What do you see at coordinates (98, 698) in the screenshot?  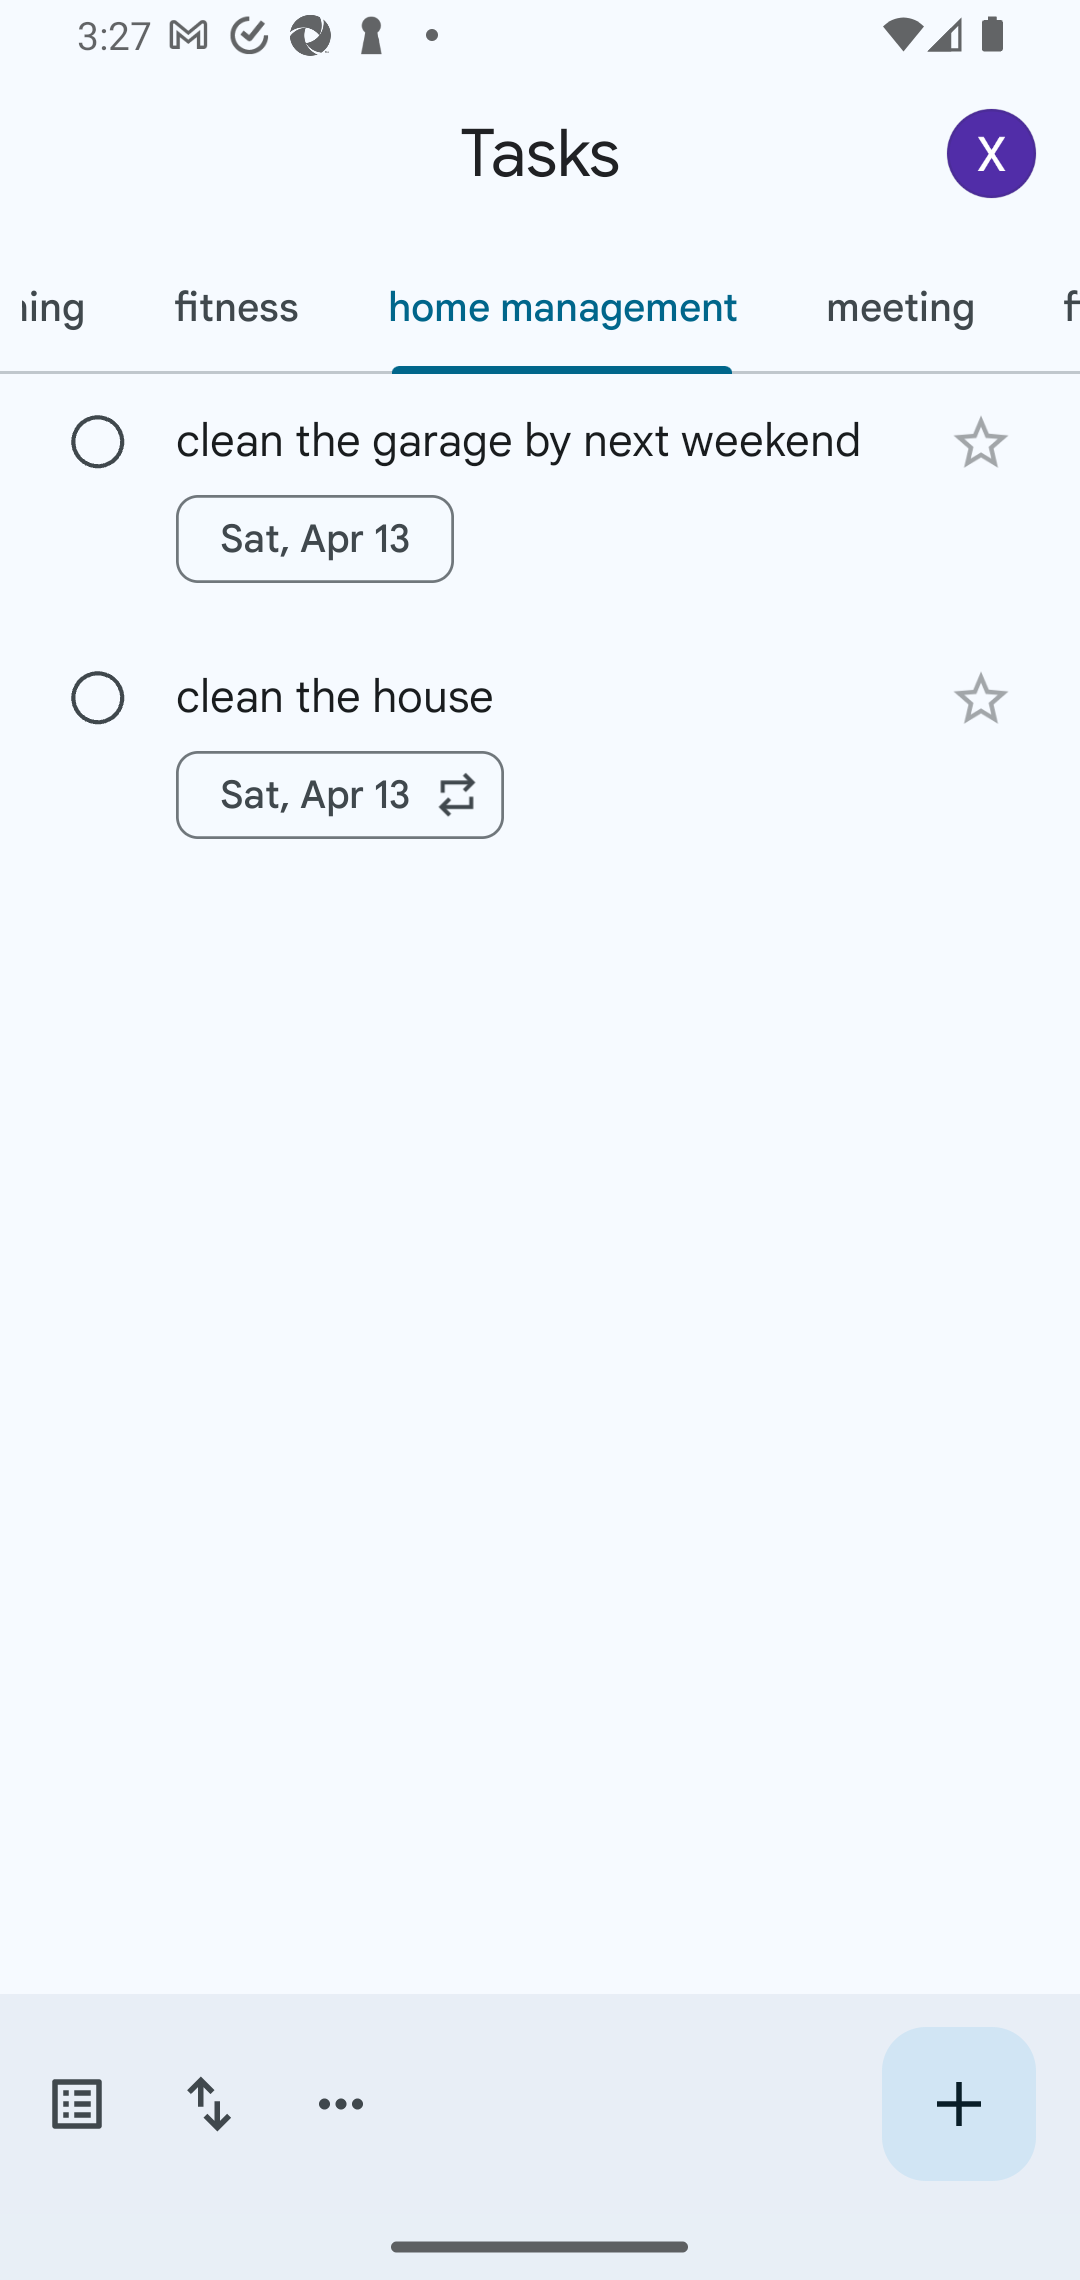 I see `Mark as complete` at bounding box center [98, 698].